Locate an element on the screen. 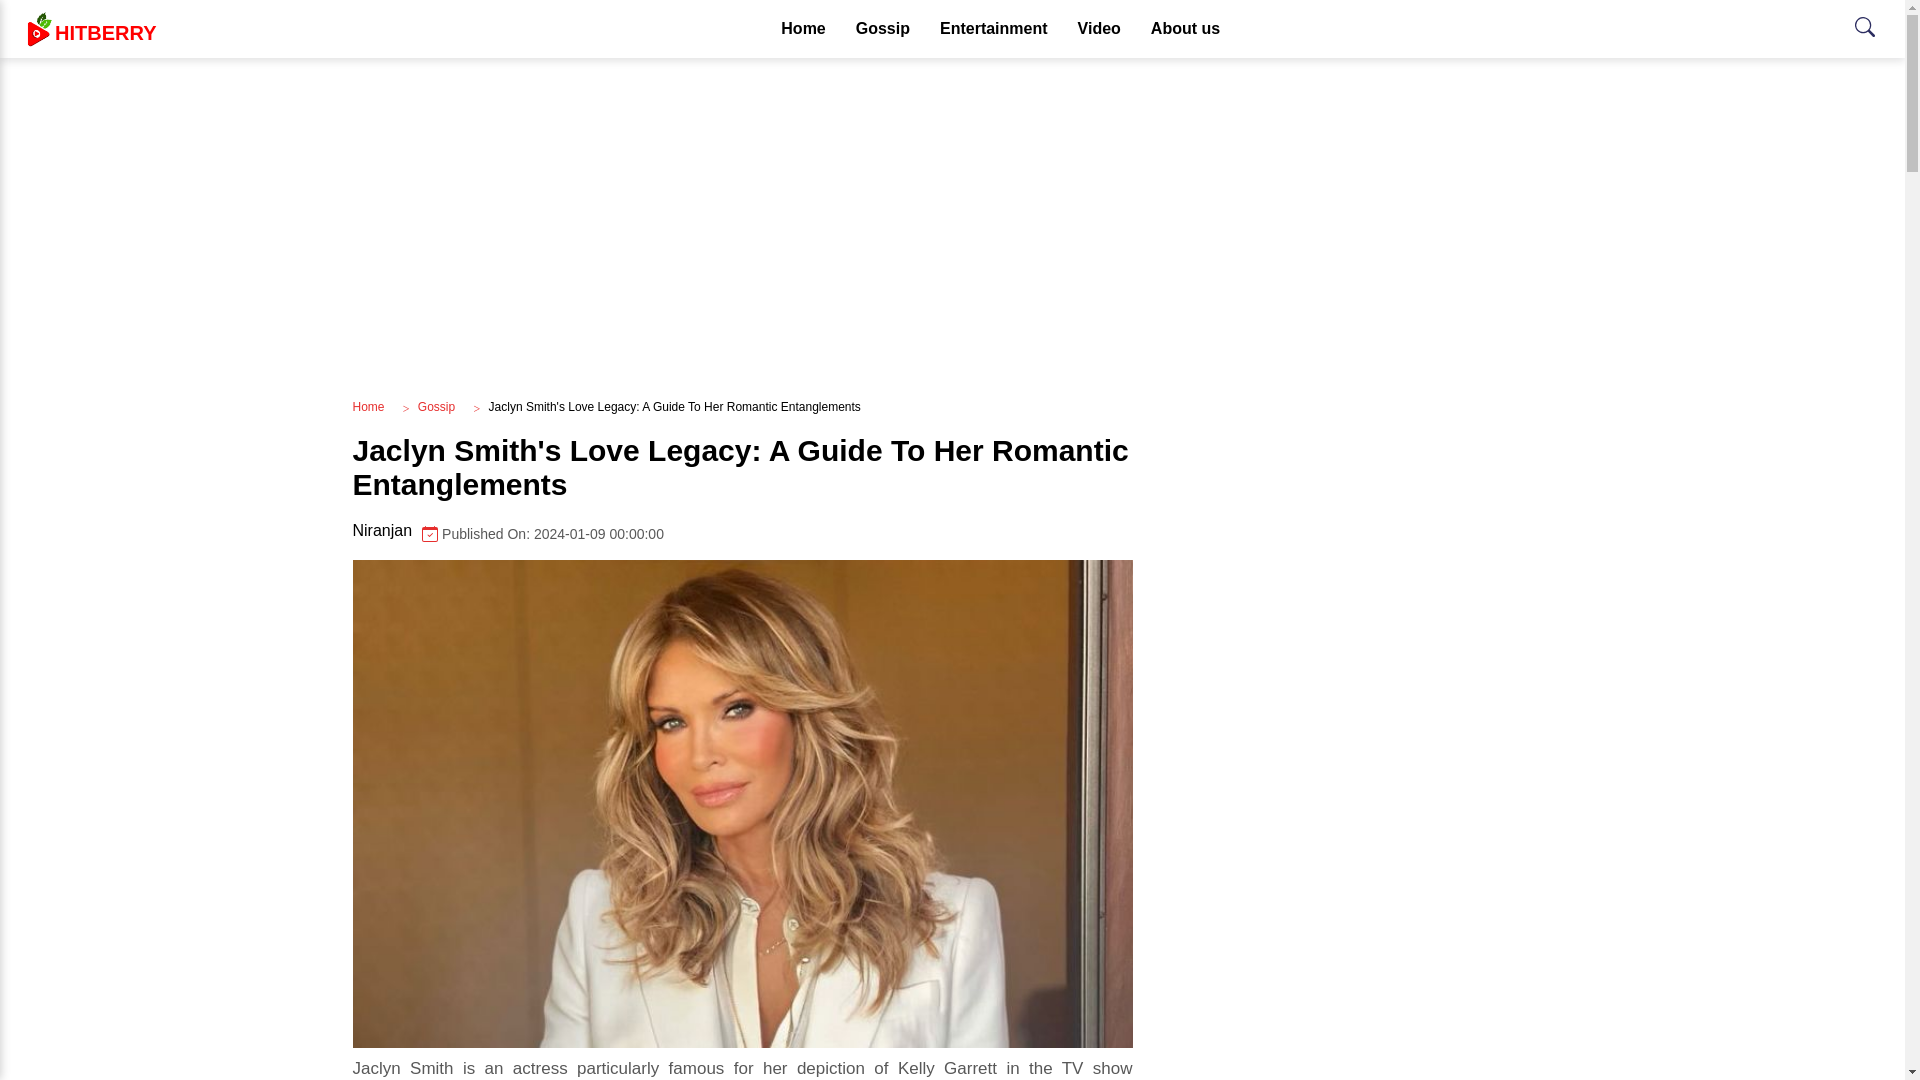 The image size is (1920, 1080). Advertisement is located at coordinates (1185, 29).